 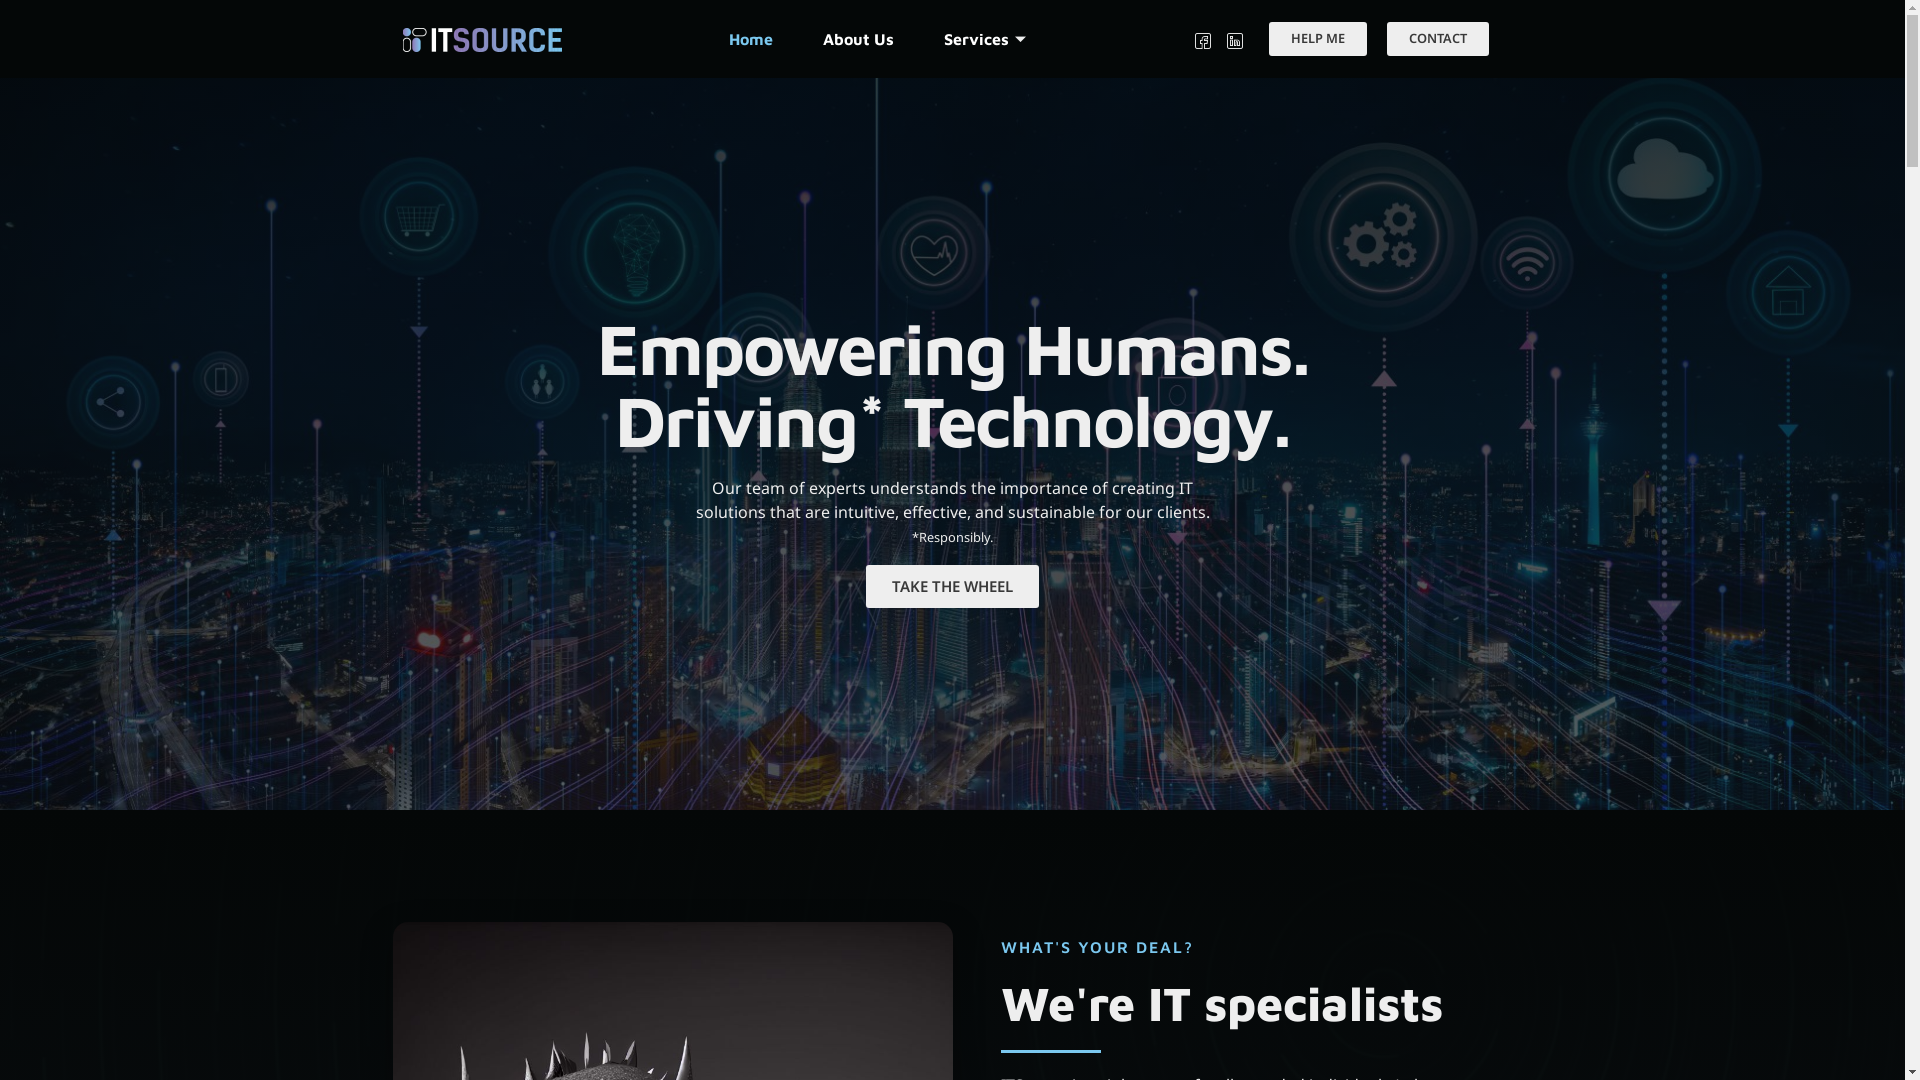 I want to click on HELP ME, so click(x=1318, y=38).